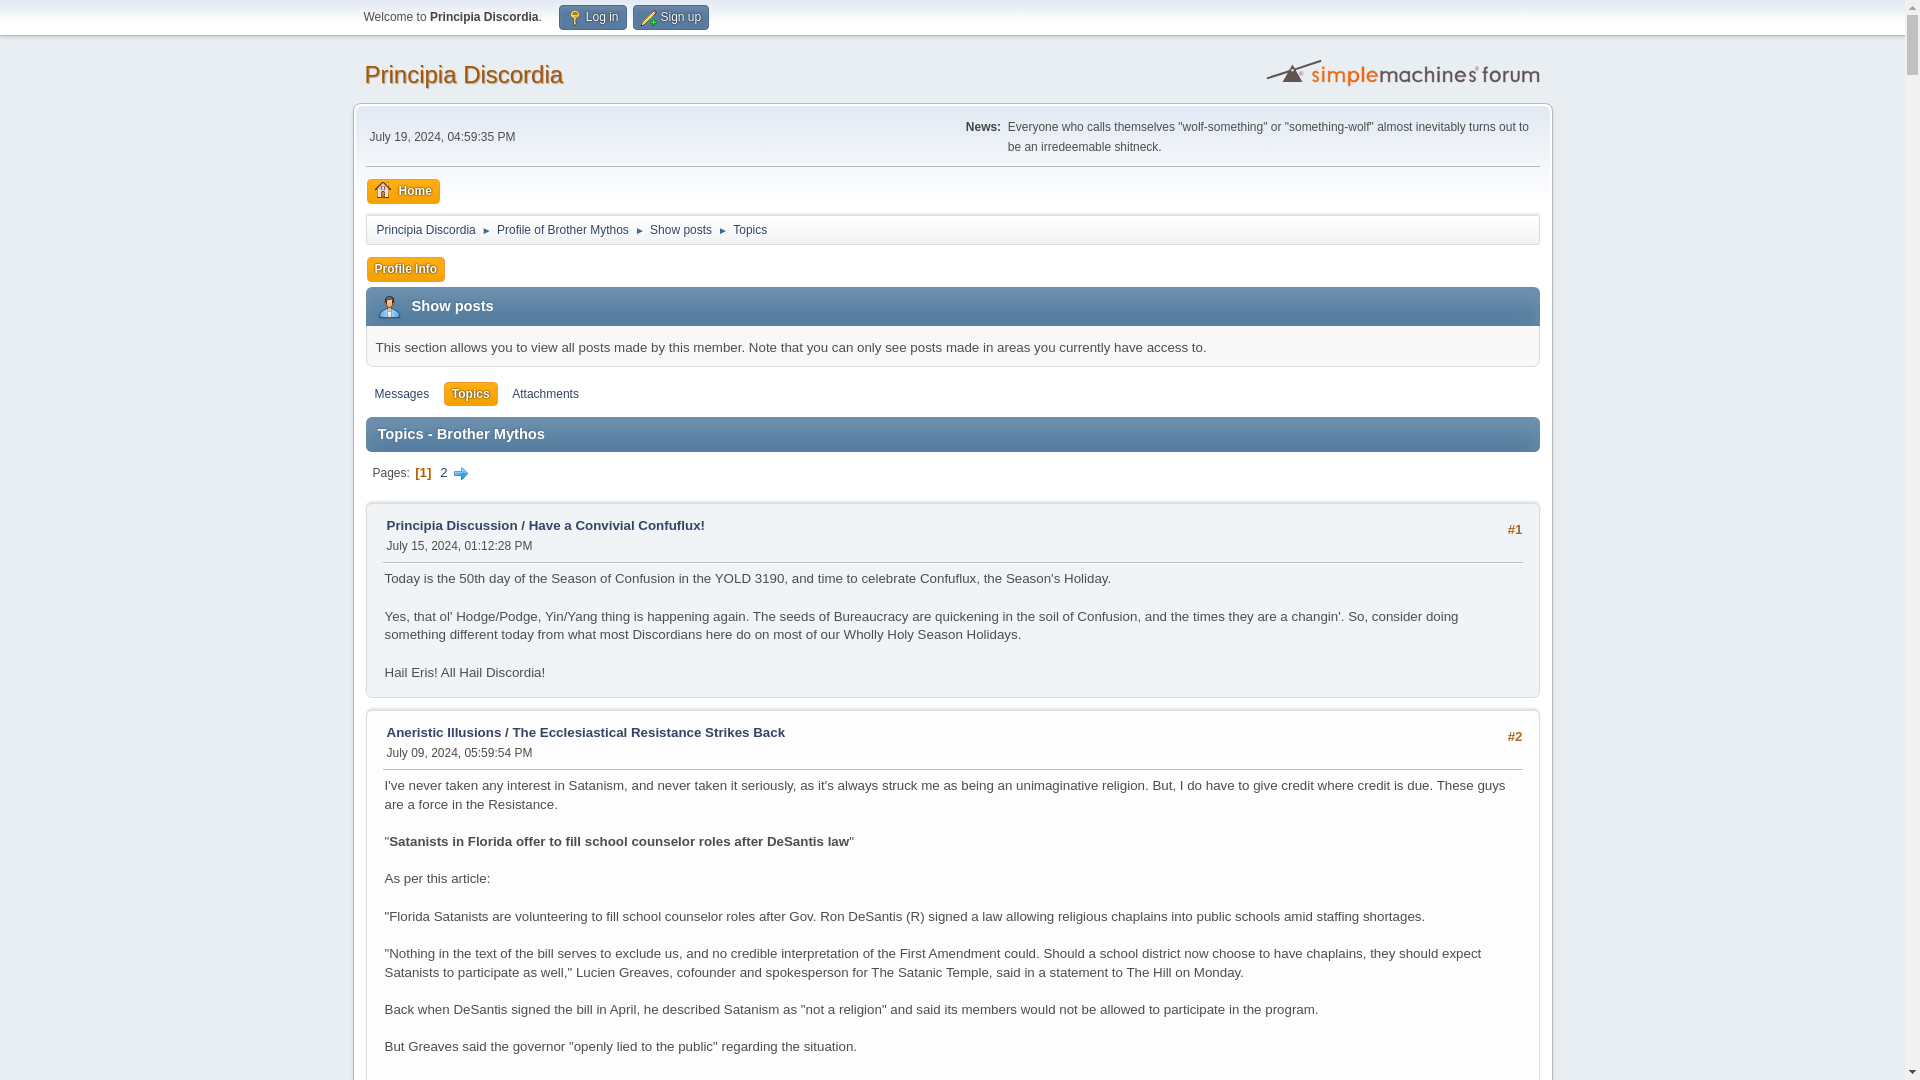 The height and width of the screenshot is (1080, 1920). Describe the element at coordinates (463, 74) in the screenshot. I see `Principia Discordia` at that location.